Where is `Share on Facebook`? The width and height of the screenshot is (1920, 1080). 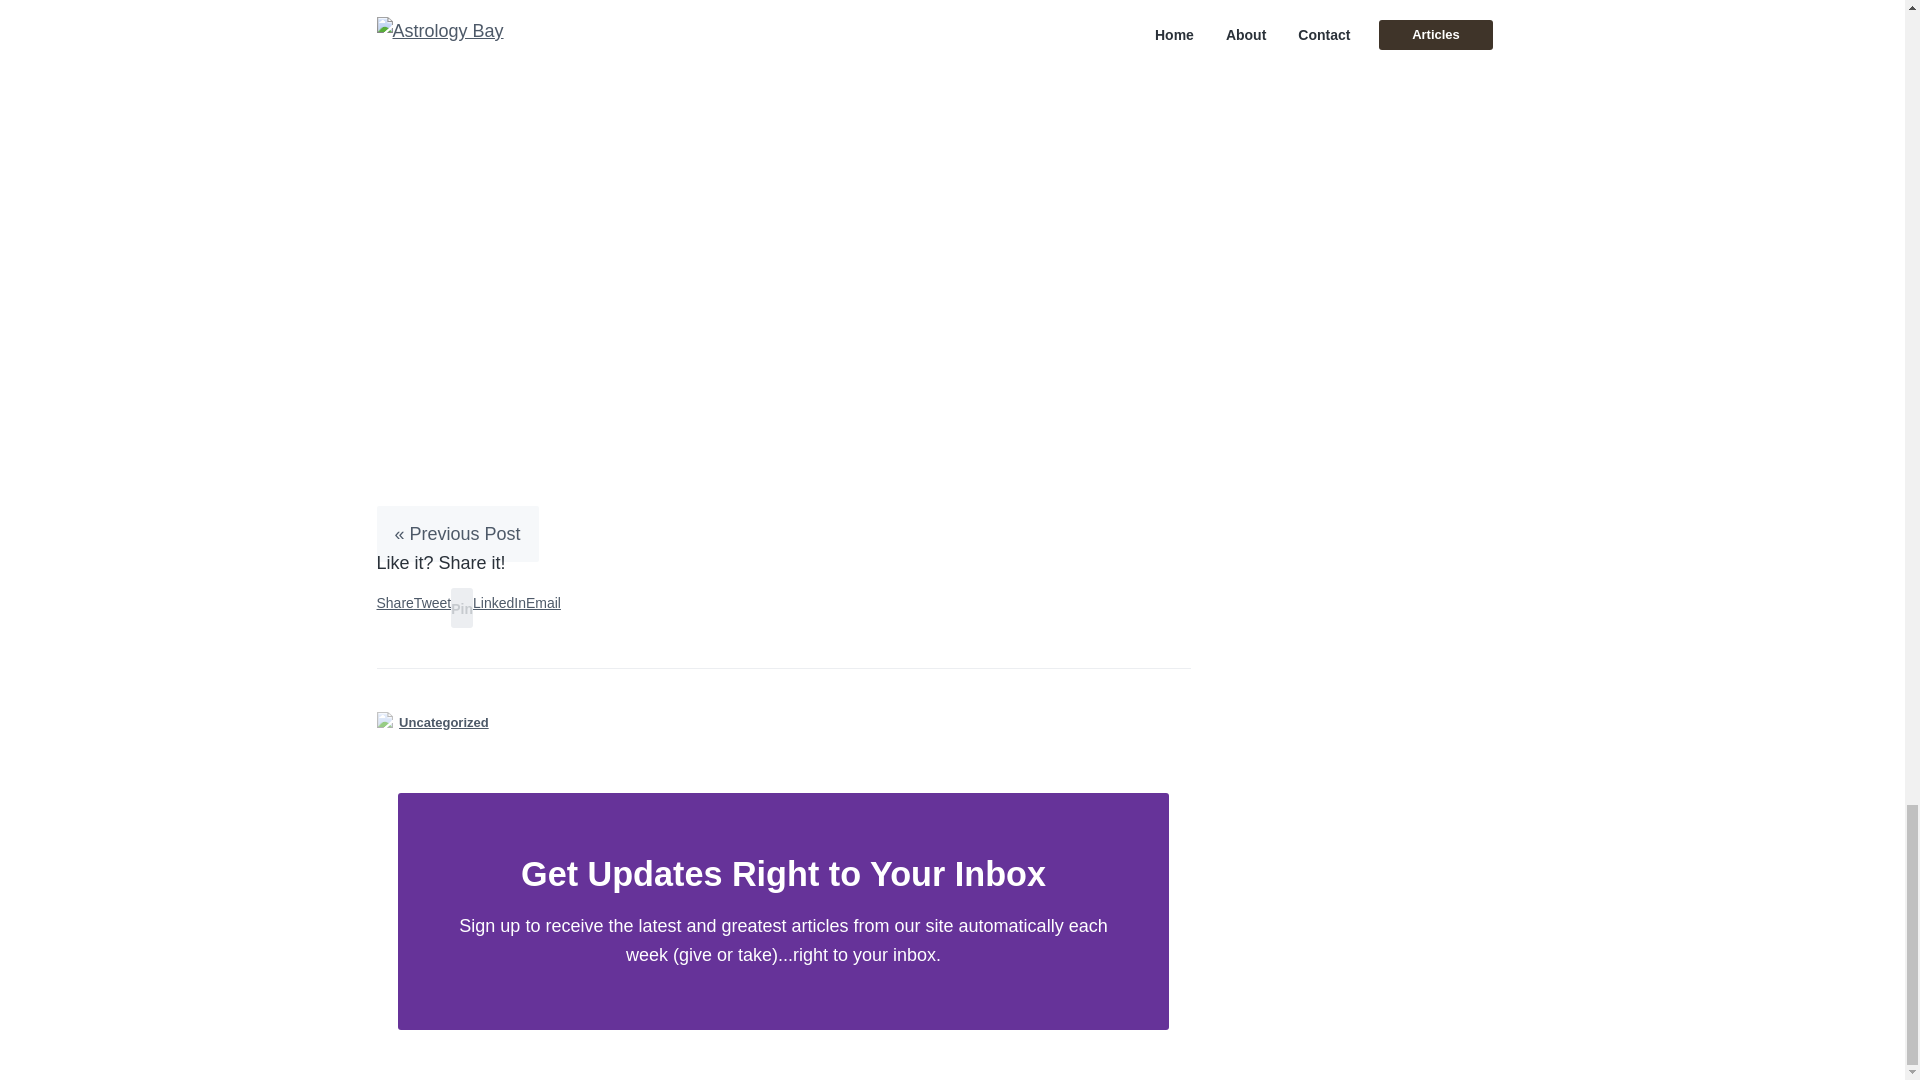 Share on Facebook is located at coordinates (394, 603).